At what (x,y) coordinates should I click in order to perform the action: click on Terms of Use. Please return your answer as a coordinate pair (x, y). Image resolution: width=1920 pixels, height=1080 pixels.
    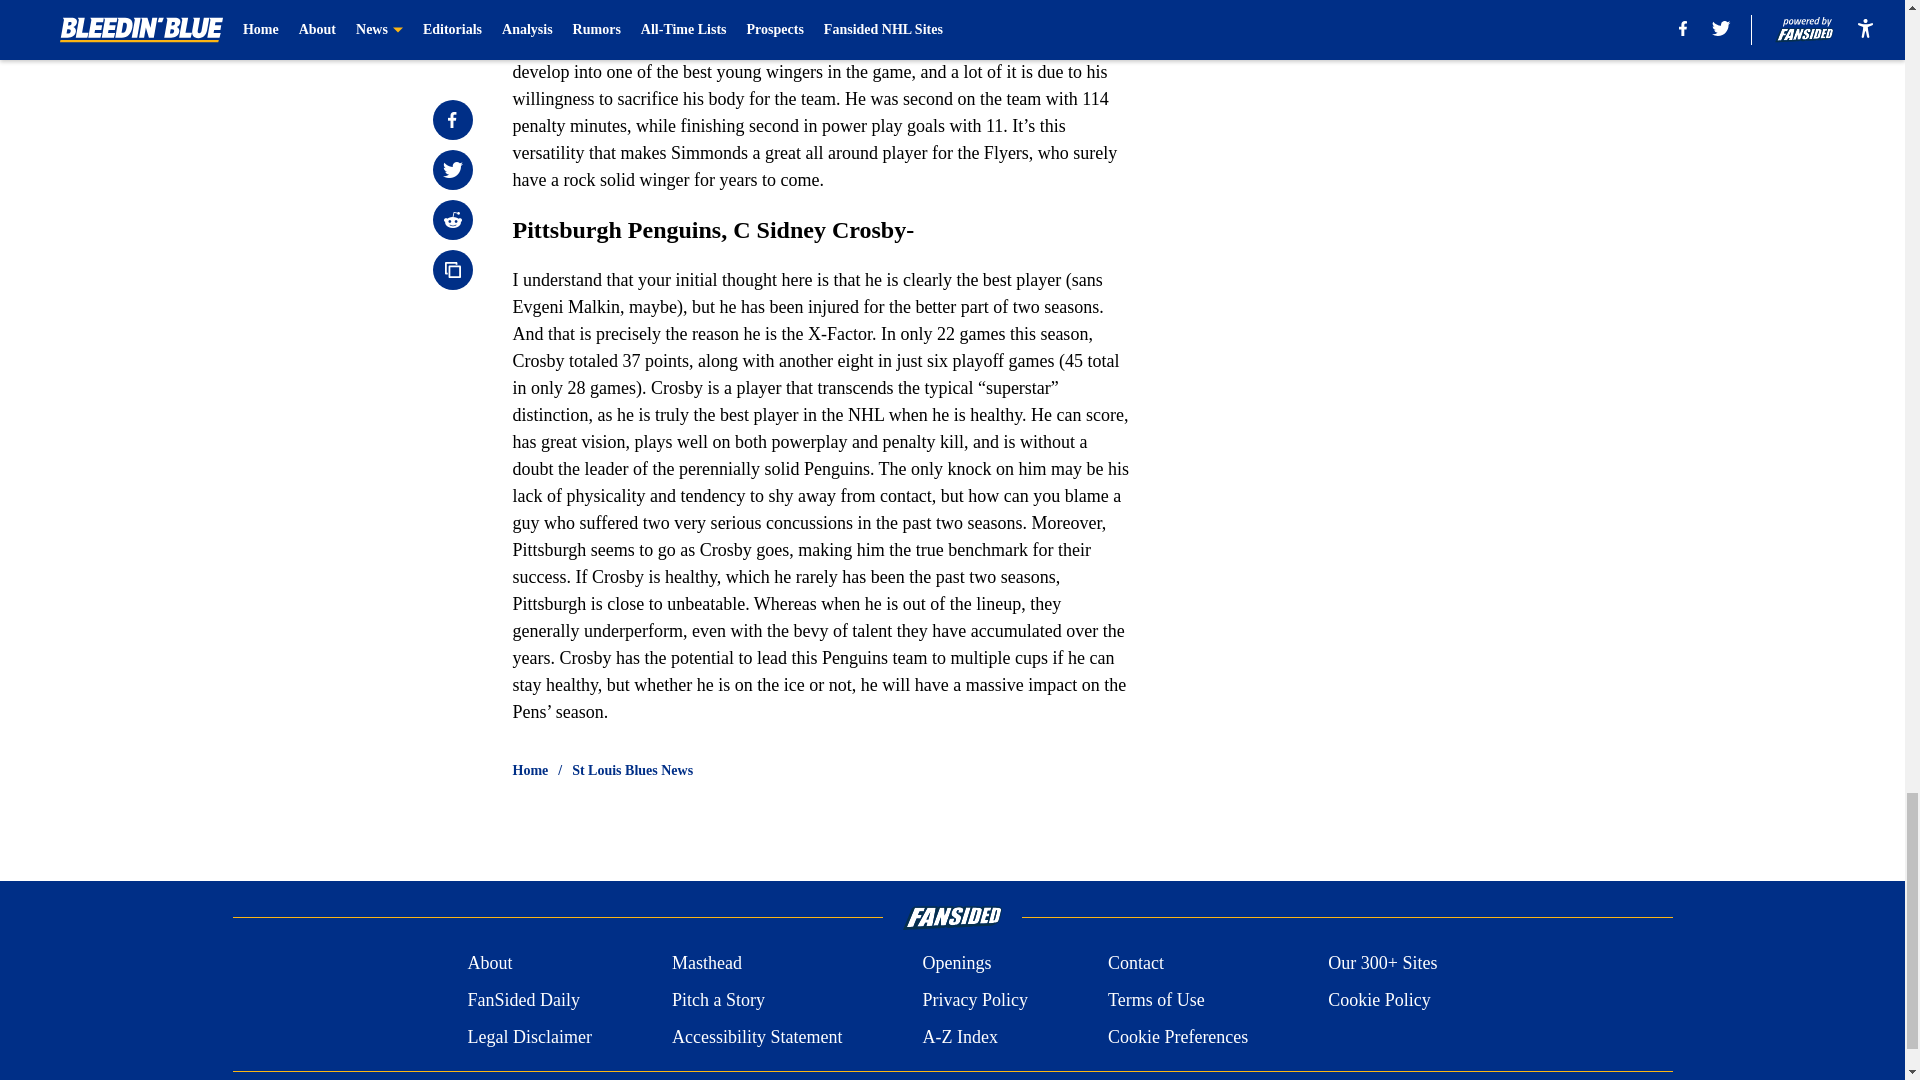
    Looking at the image, I should click on (1156, 1000).